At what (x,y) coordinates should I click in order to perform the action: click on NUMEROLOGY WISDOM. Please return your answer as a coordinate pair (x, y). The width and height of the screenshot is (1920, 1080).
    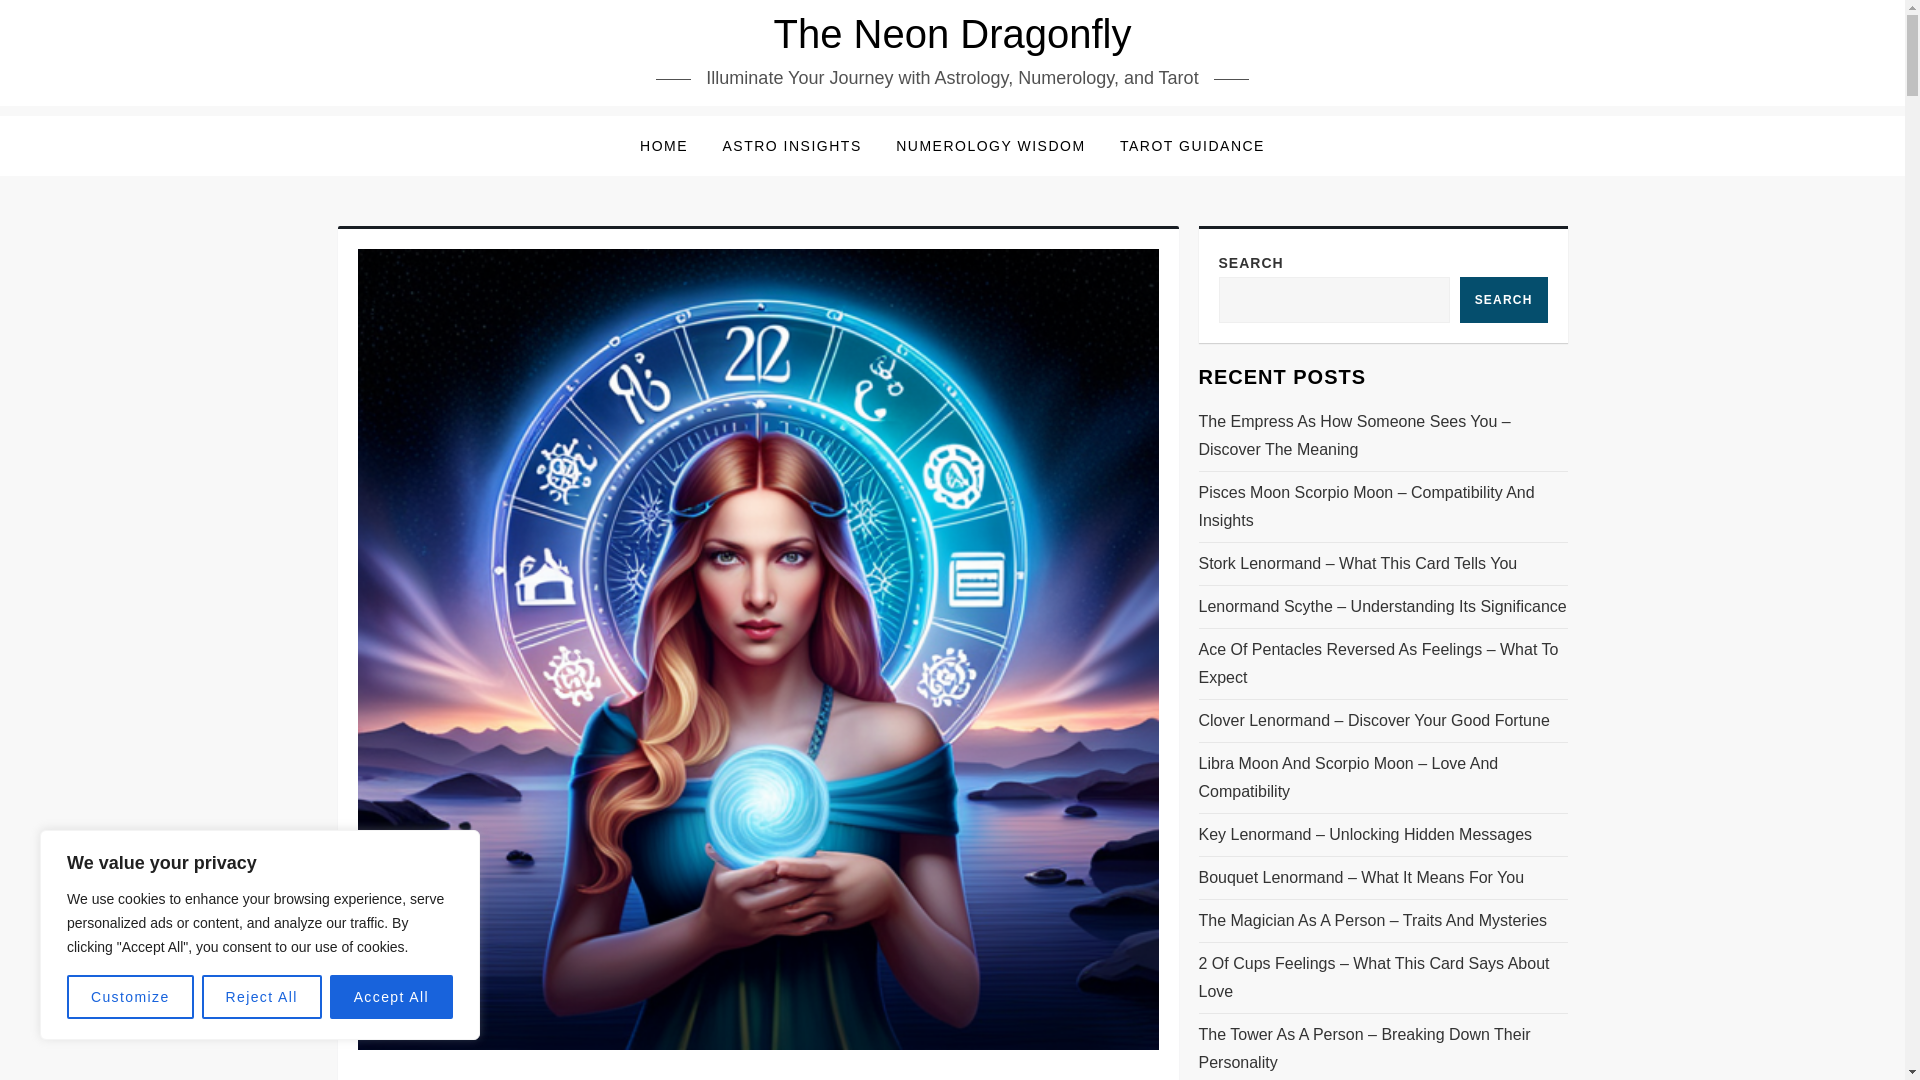
    Looking at the image, I should click on (990, 146).